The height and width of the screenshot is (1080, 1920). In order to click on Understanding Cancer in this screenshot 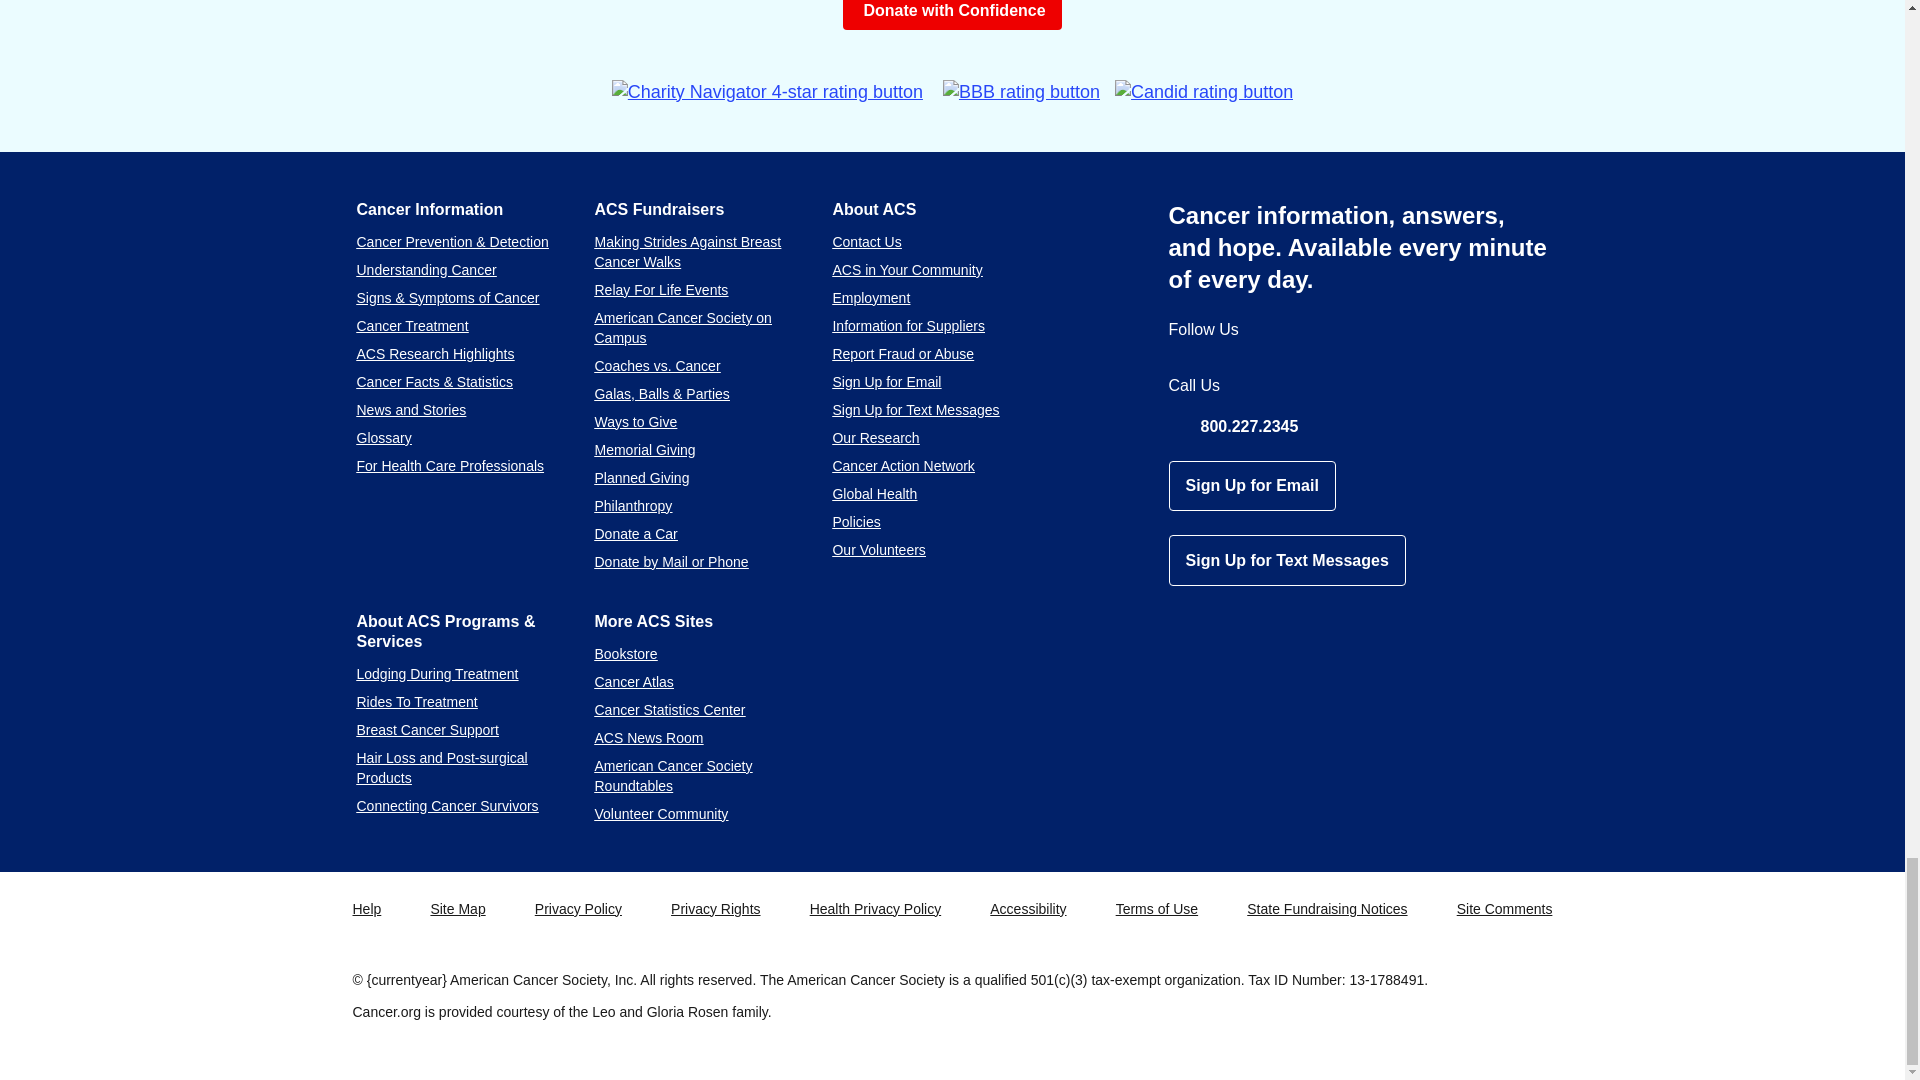, I will do `click(425, 270)`.